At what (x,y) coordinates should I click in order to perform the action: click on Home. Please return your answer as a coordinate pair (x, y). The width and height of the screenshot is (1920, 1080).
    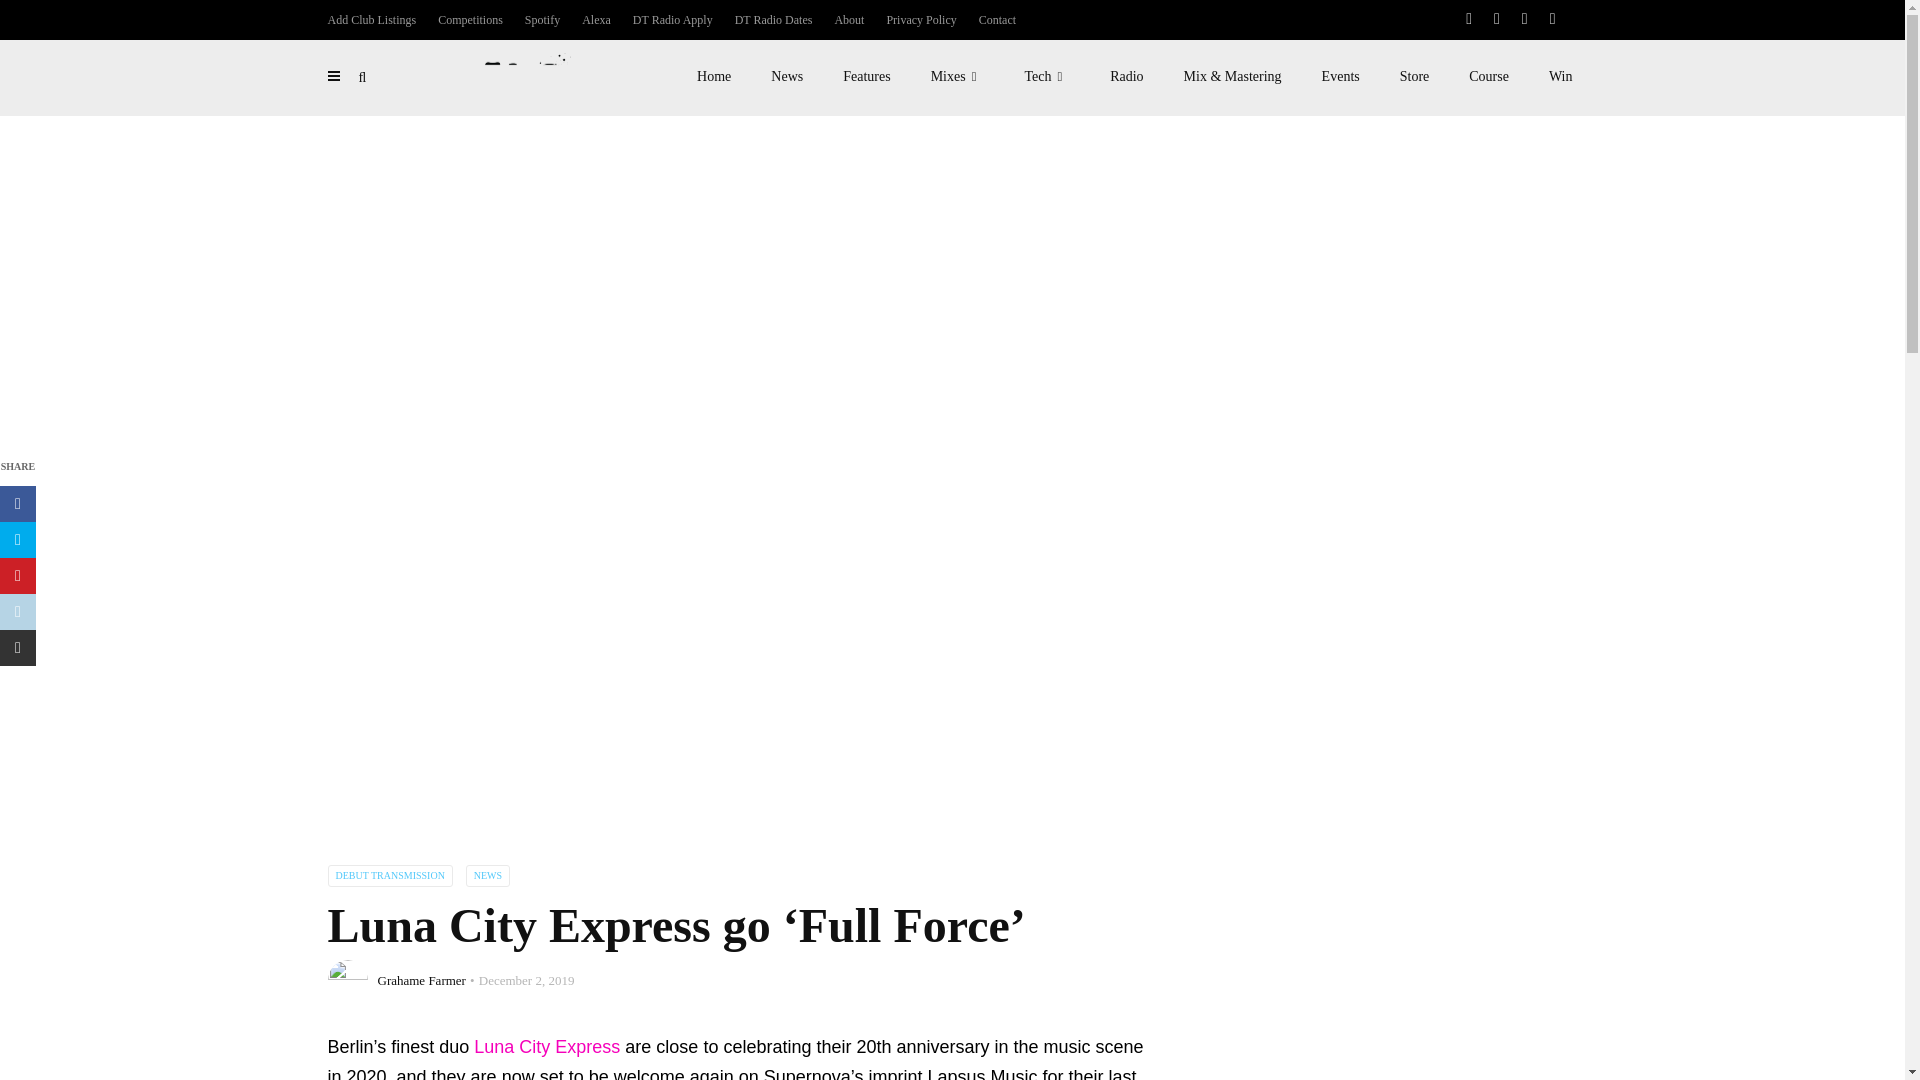
    Looking at the image, I should click on (714, 76).